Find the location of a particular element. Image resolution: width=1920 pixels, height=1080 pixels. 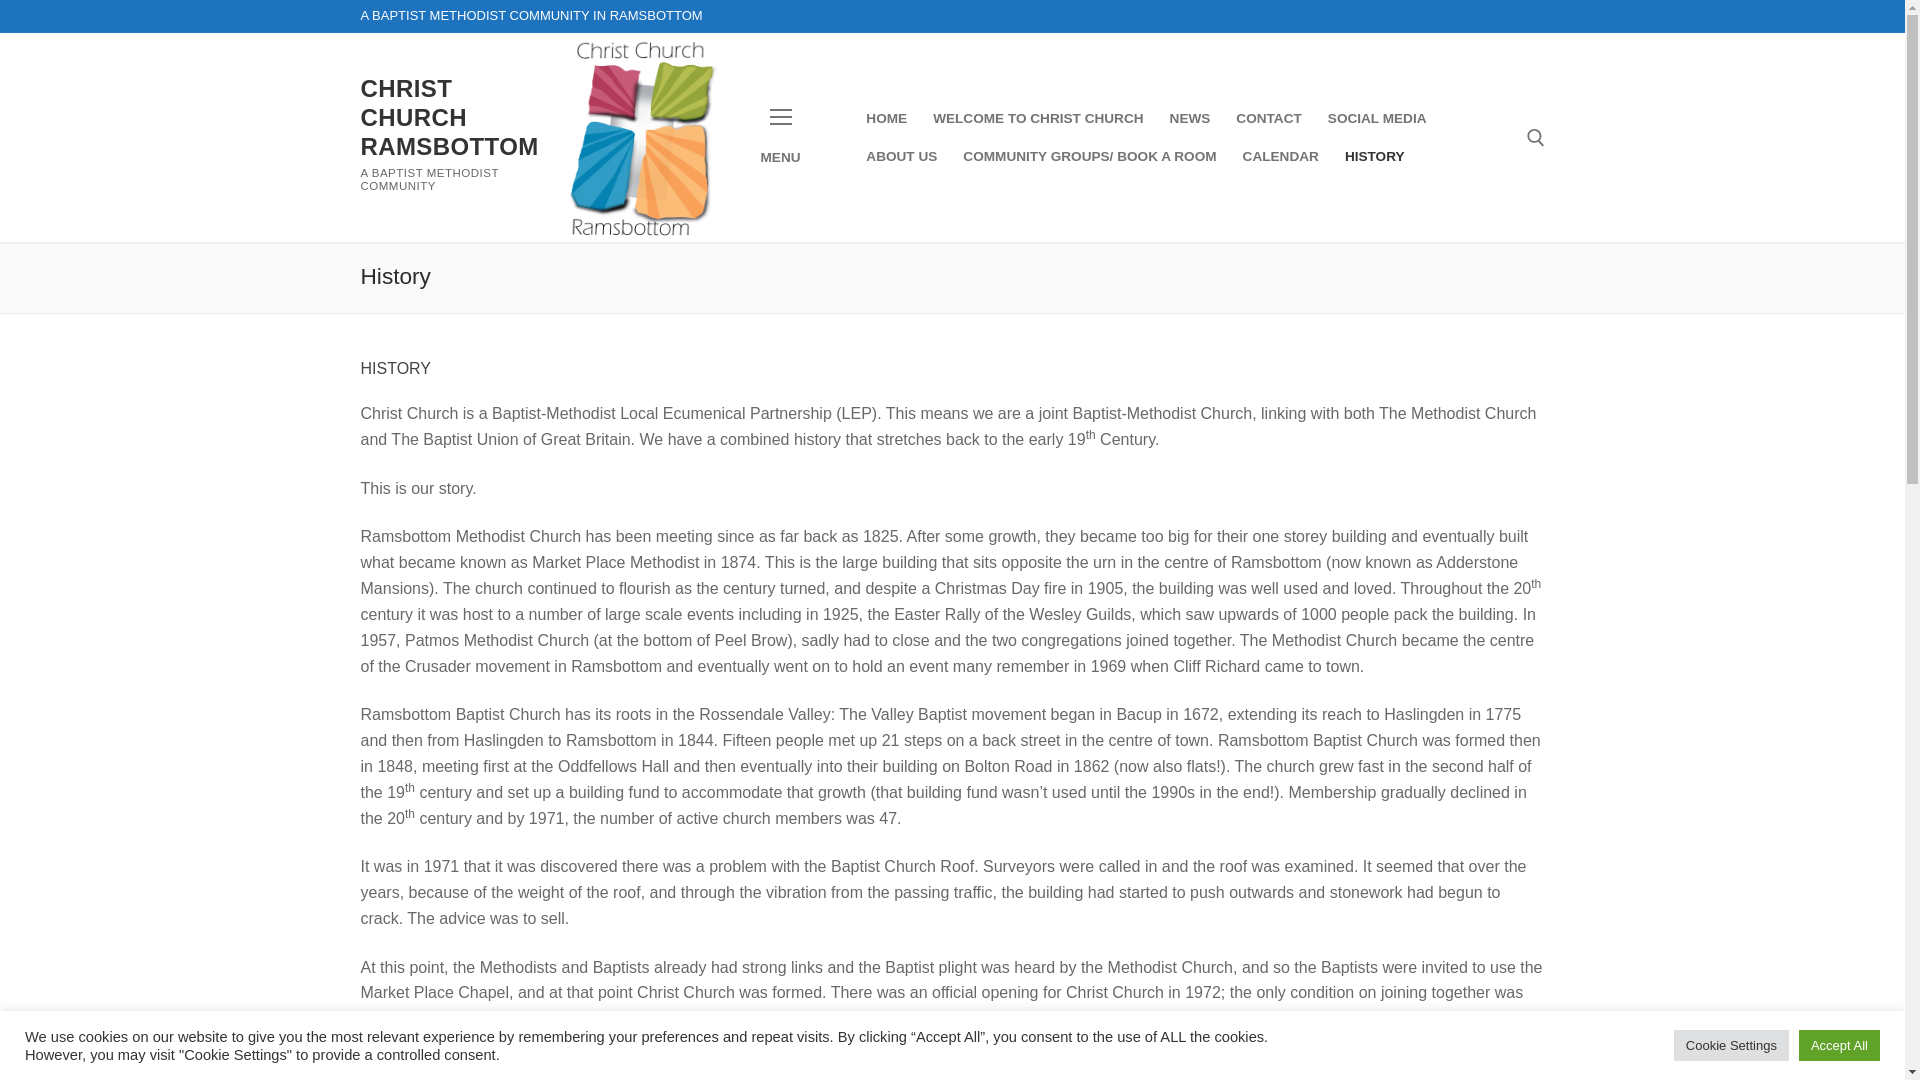

Cookie Settings is located at coordinates (1732, 1045).